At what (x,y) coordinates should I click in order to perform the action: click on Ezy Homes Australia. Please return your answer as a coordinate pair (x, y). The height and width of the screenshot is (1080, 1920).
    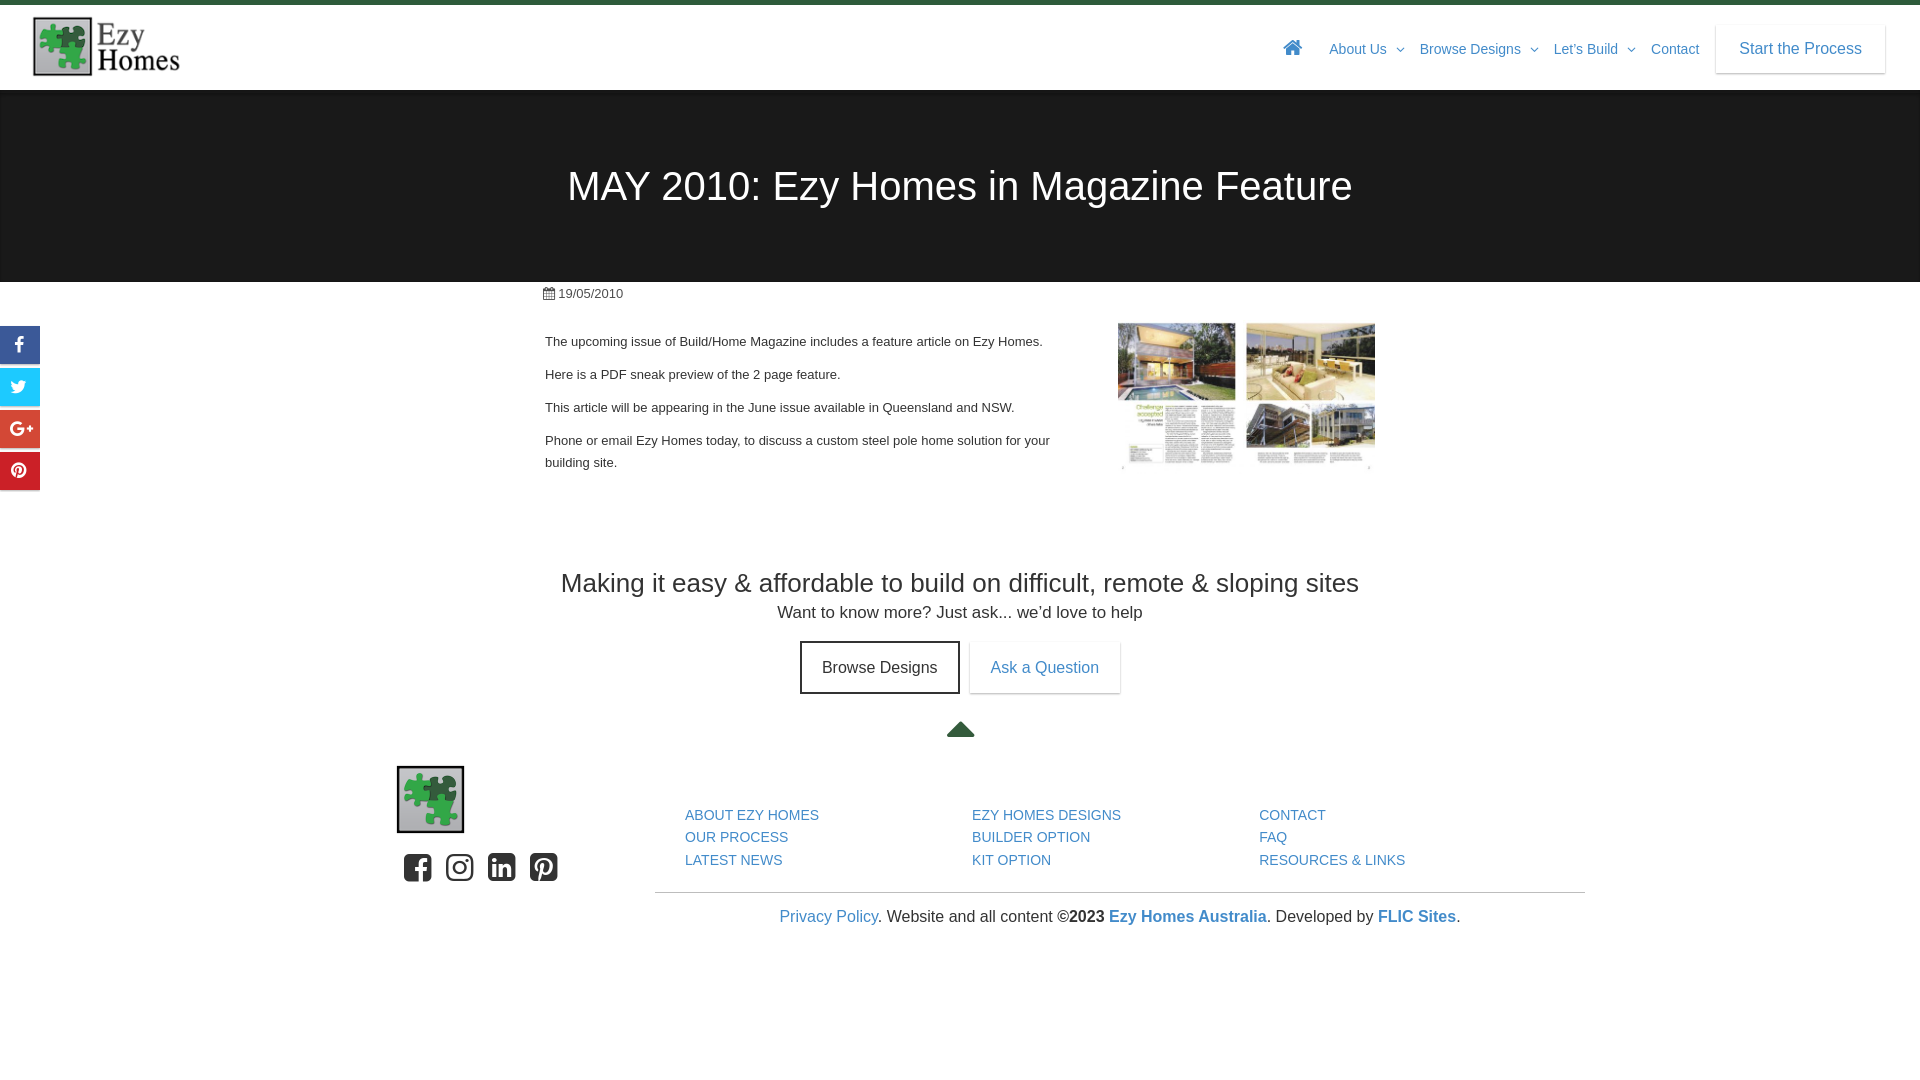
    Looking at the image, I should click on (1188, 916).